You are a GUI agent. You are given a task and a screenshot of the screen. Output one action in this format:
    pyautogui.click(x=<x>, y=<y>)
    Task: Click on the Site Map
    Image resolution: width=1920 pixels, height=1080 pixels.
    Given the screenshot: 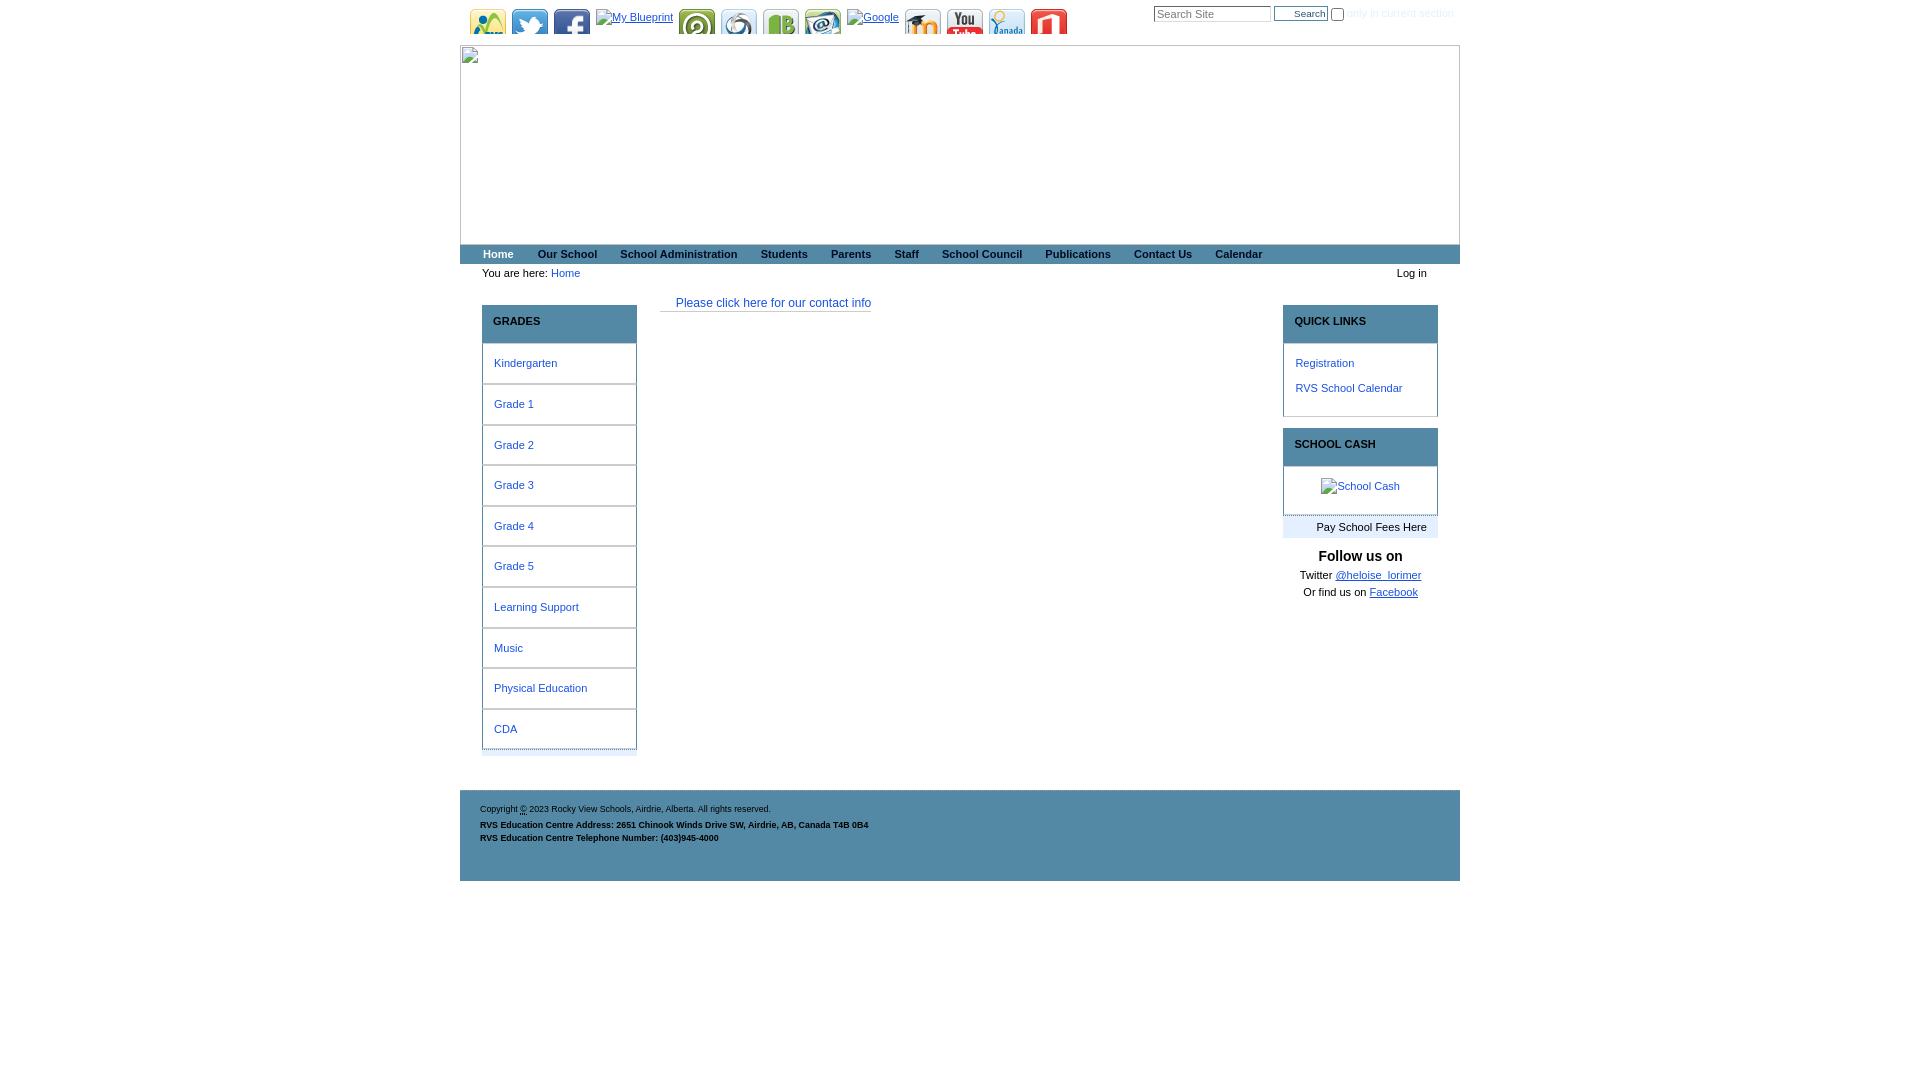 What is the action you would take?
    pyautogui.click(x=1062, y=895)
    